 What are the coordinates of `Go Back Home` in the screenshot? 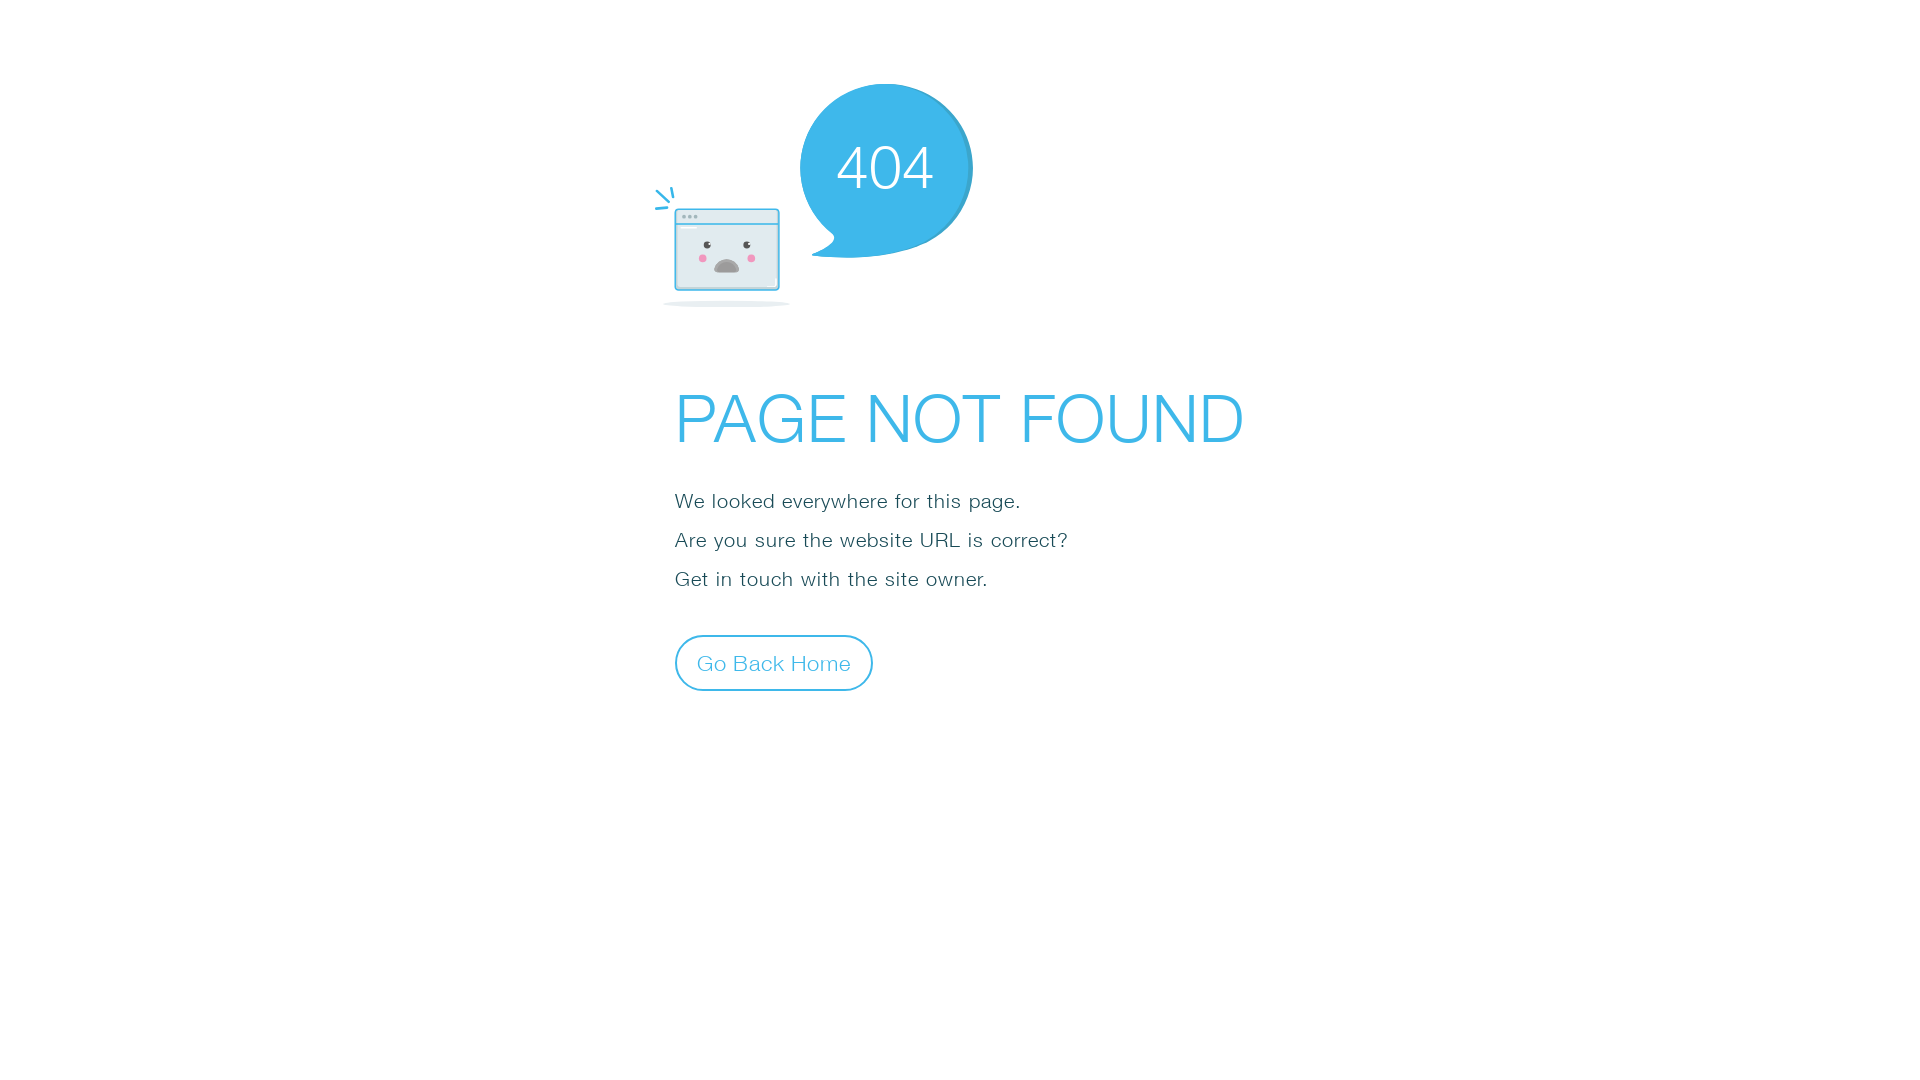 It's located at (774, 662).